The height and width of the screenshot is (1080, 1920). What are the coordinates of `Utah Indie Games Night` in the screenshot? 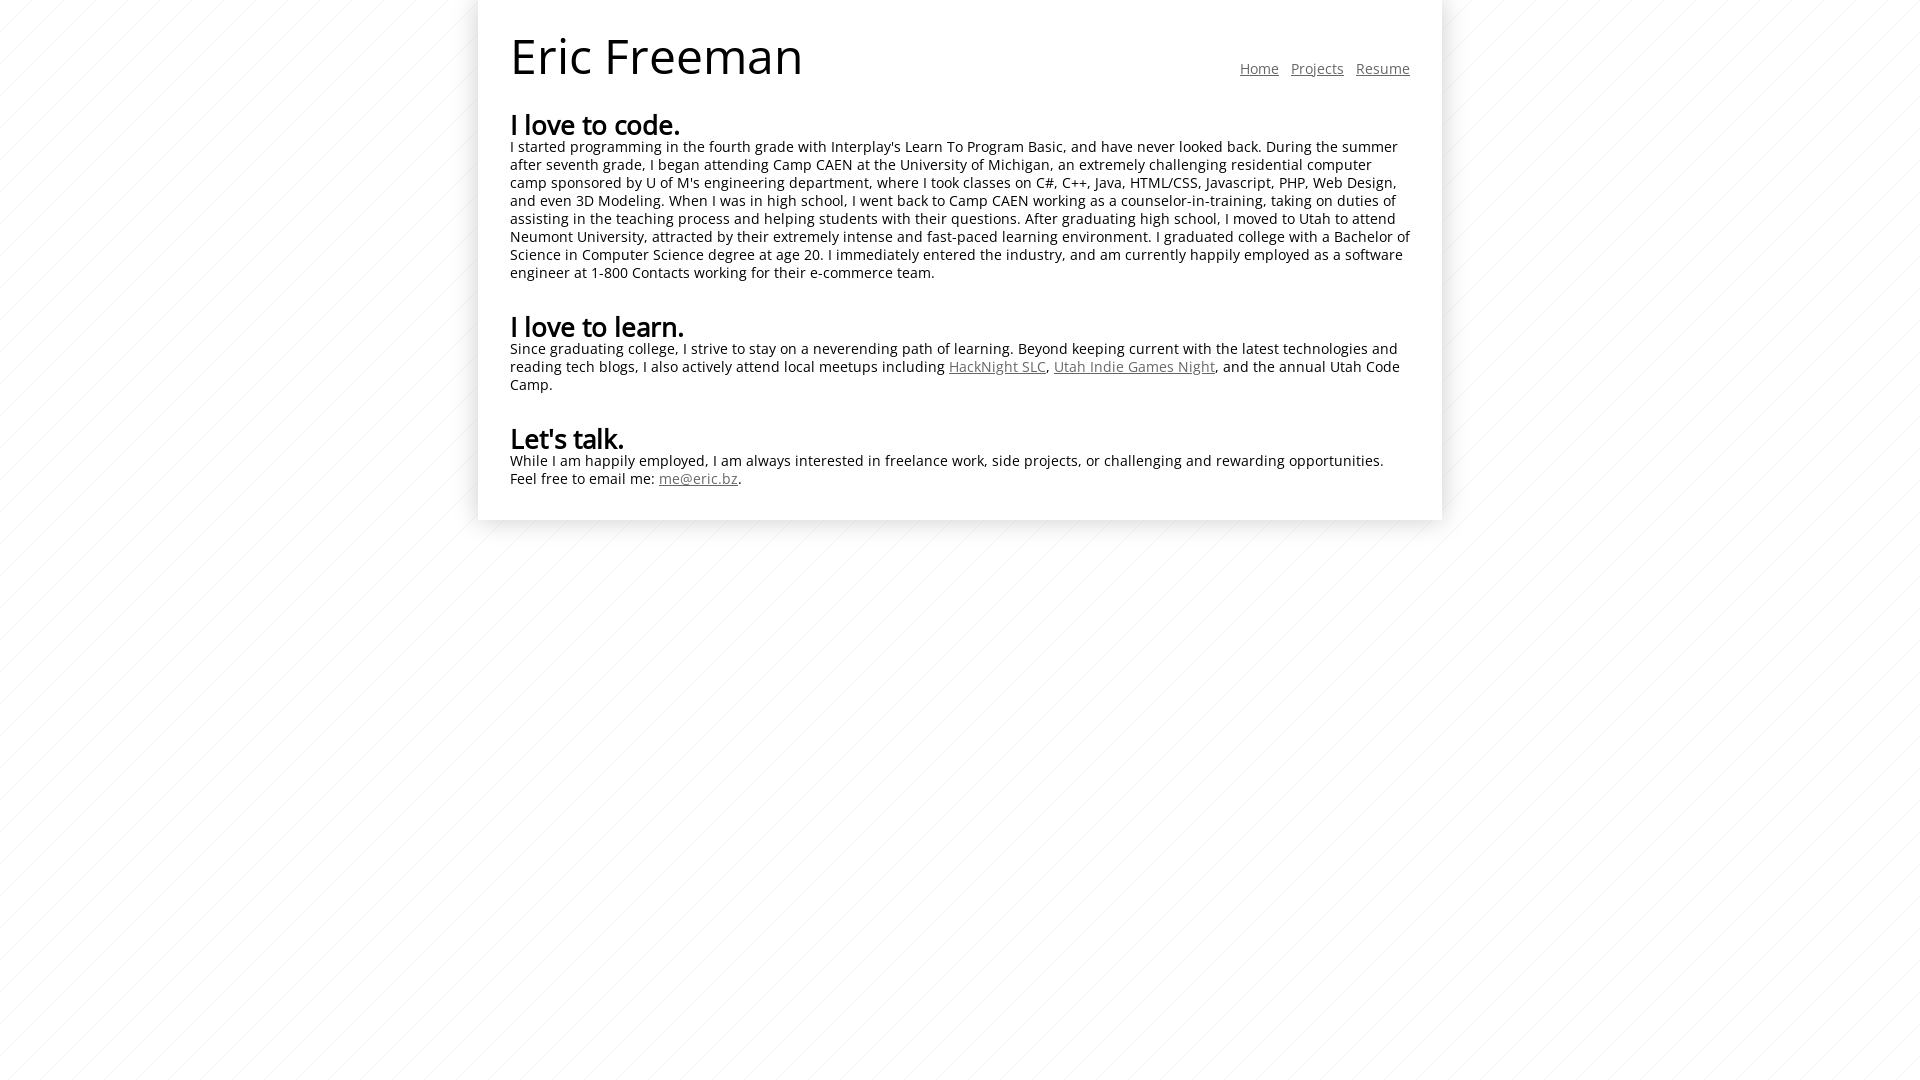 It's located at (1134, 366).